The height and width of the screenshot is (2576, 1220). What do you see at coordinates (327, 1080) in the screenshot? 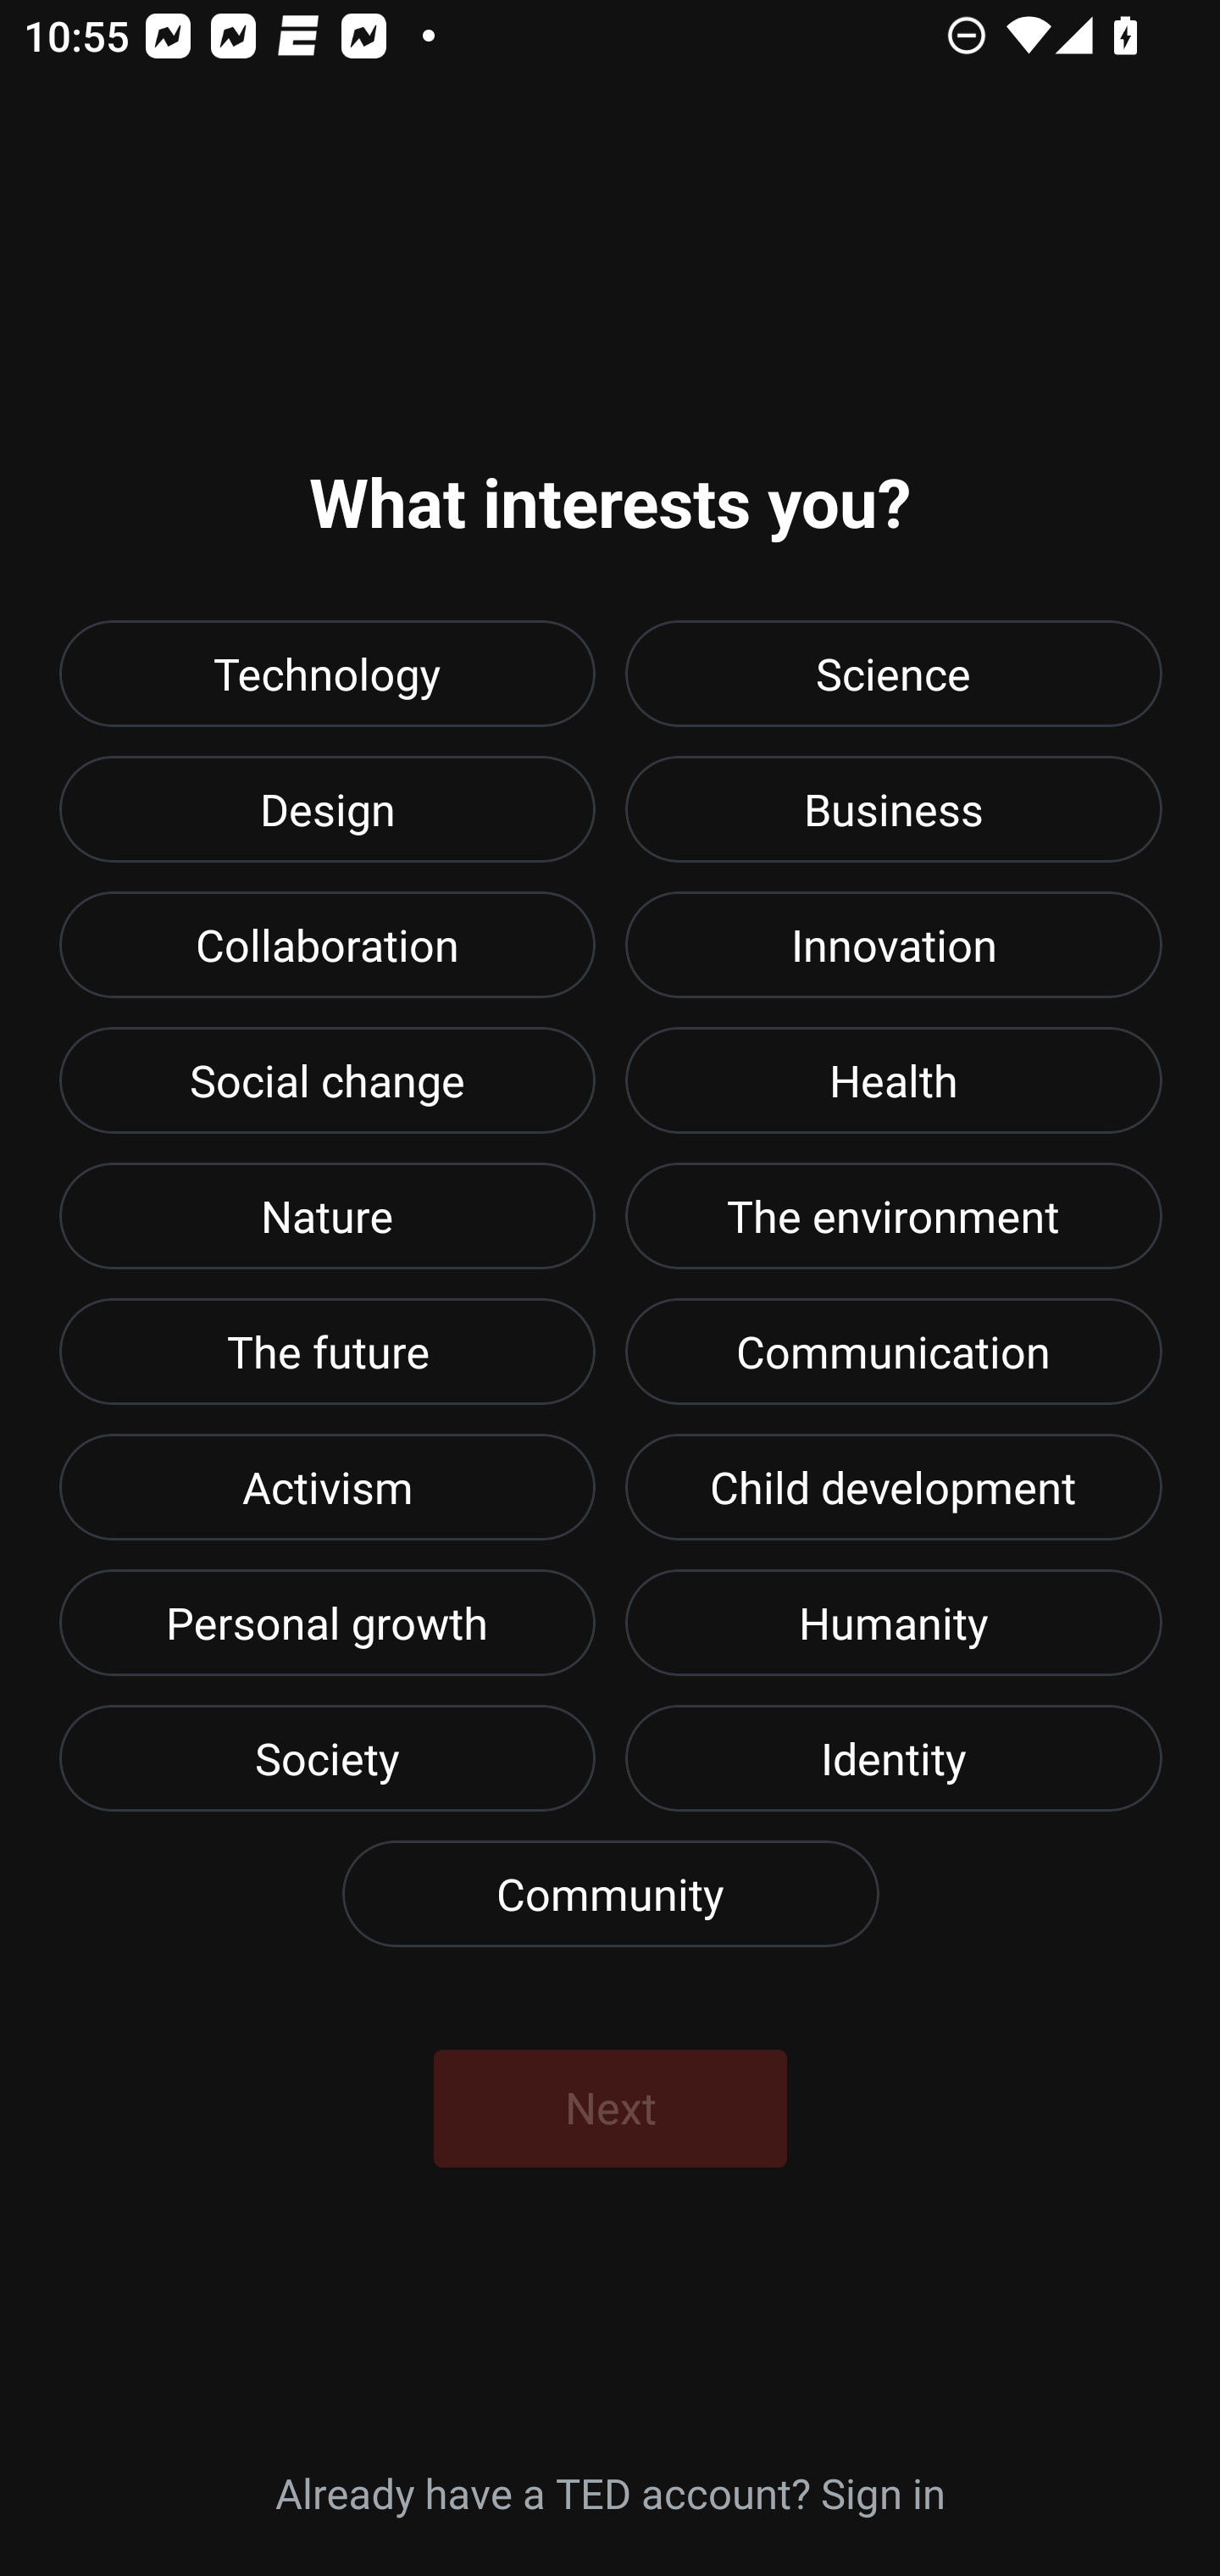
I see `Social change` at bounding box center [327, 1080].